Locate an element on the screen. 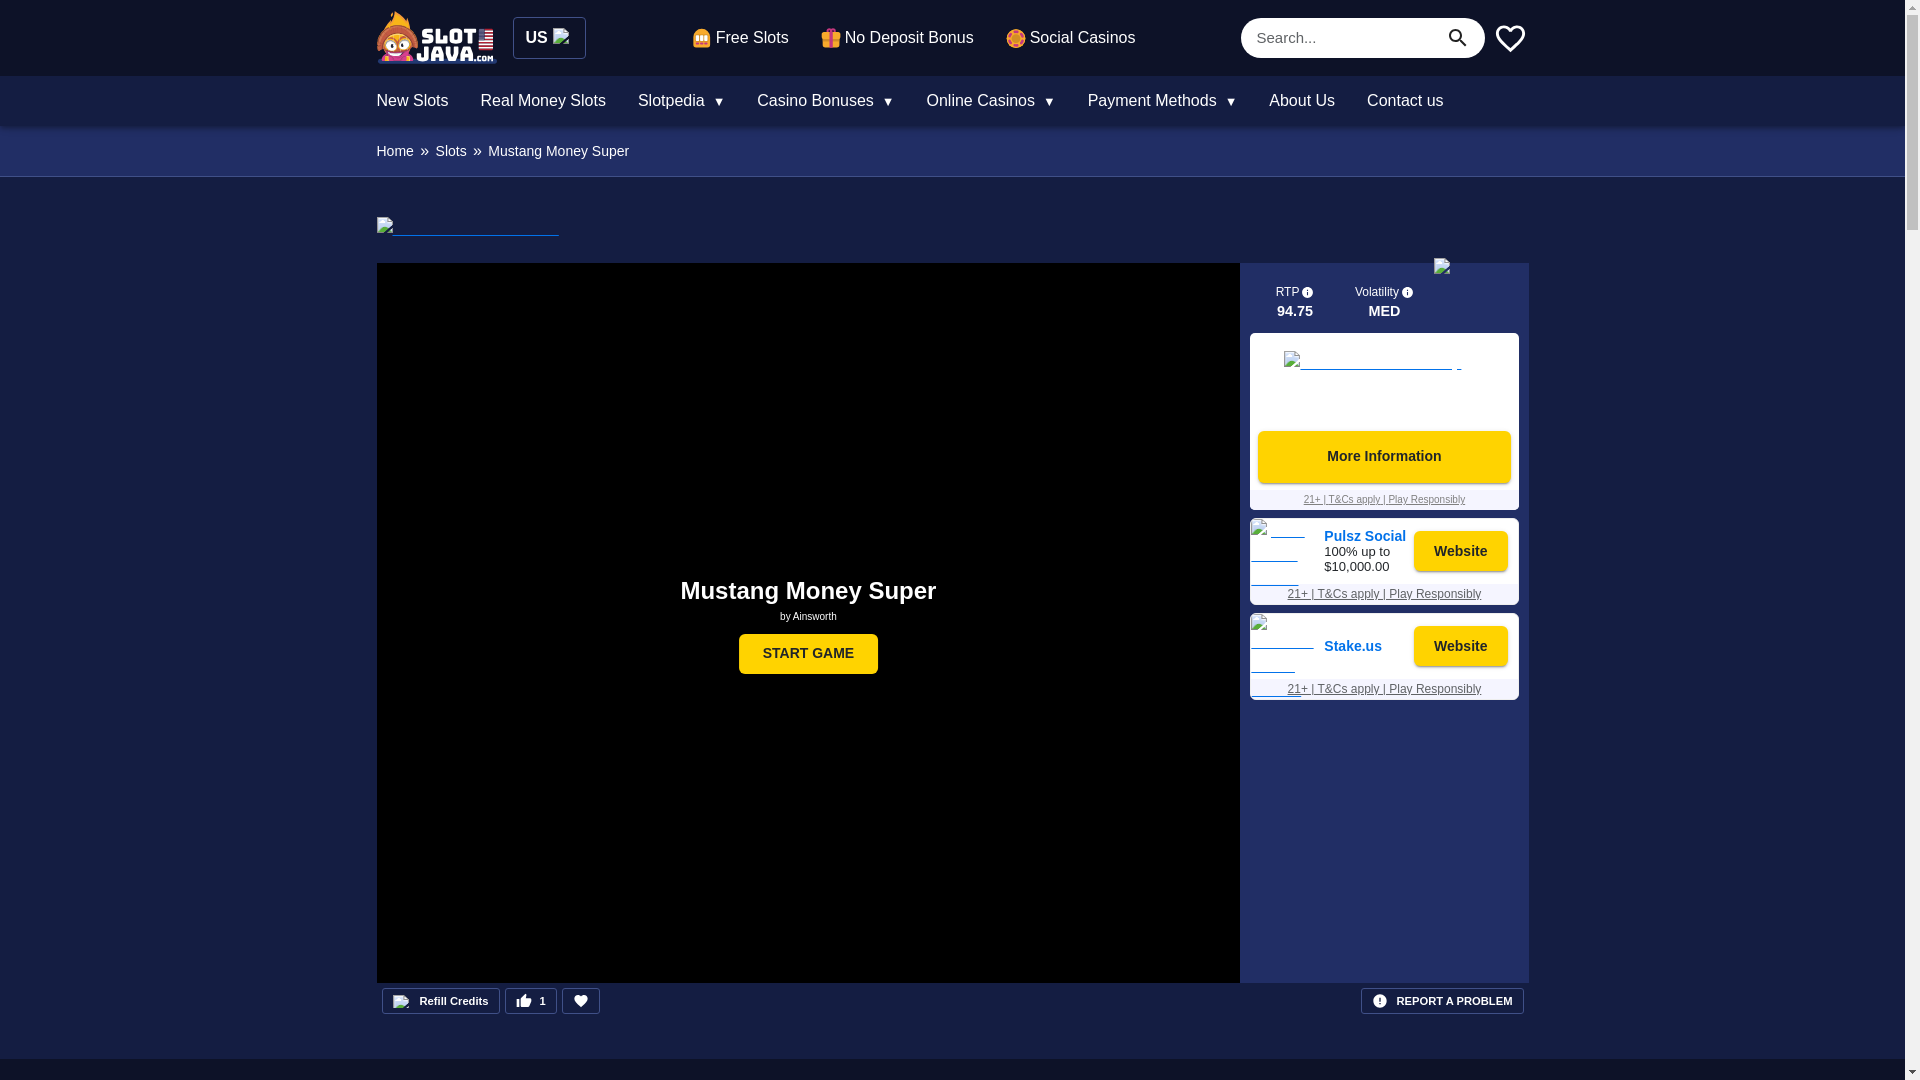 The image size is (1920, 1080). Real Money Slots is located at coordinates (543, 100).